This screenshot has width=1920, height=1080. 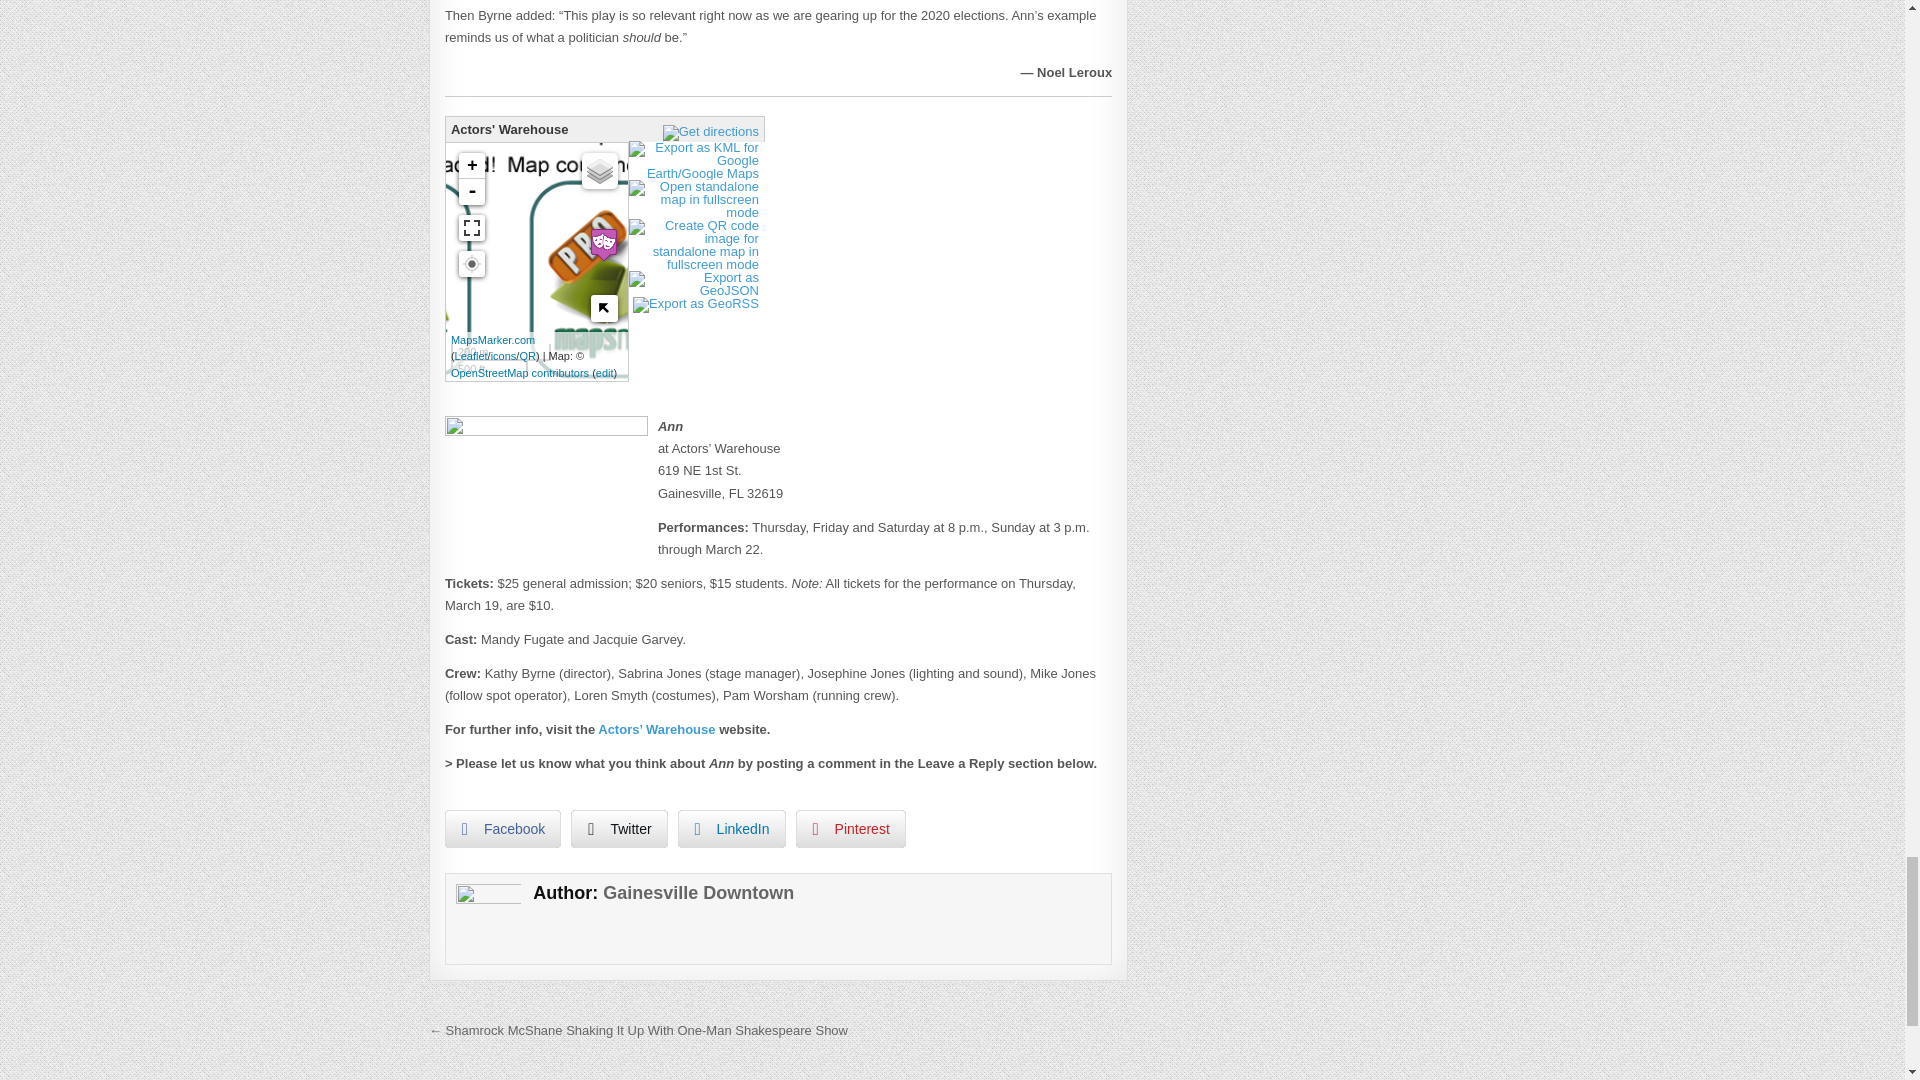 I want to click on -, so click(x=472, y=192).